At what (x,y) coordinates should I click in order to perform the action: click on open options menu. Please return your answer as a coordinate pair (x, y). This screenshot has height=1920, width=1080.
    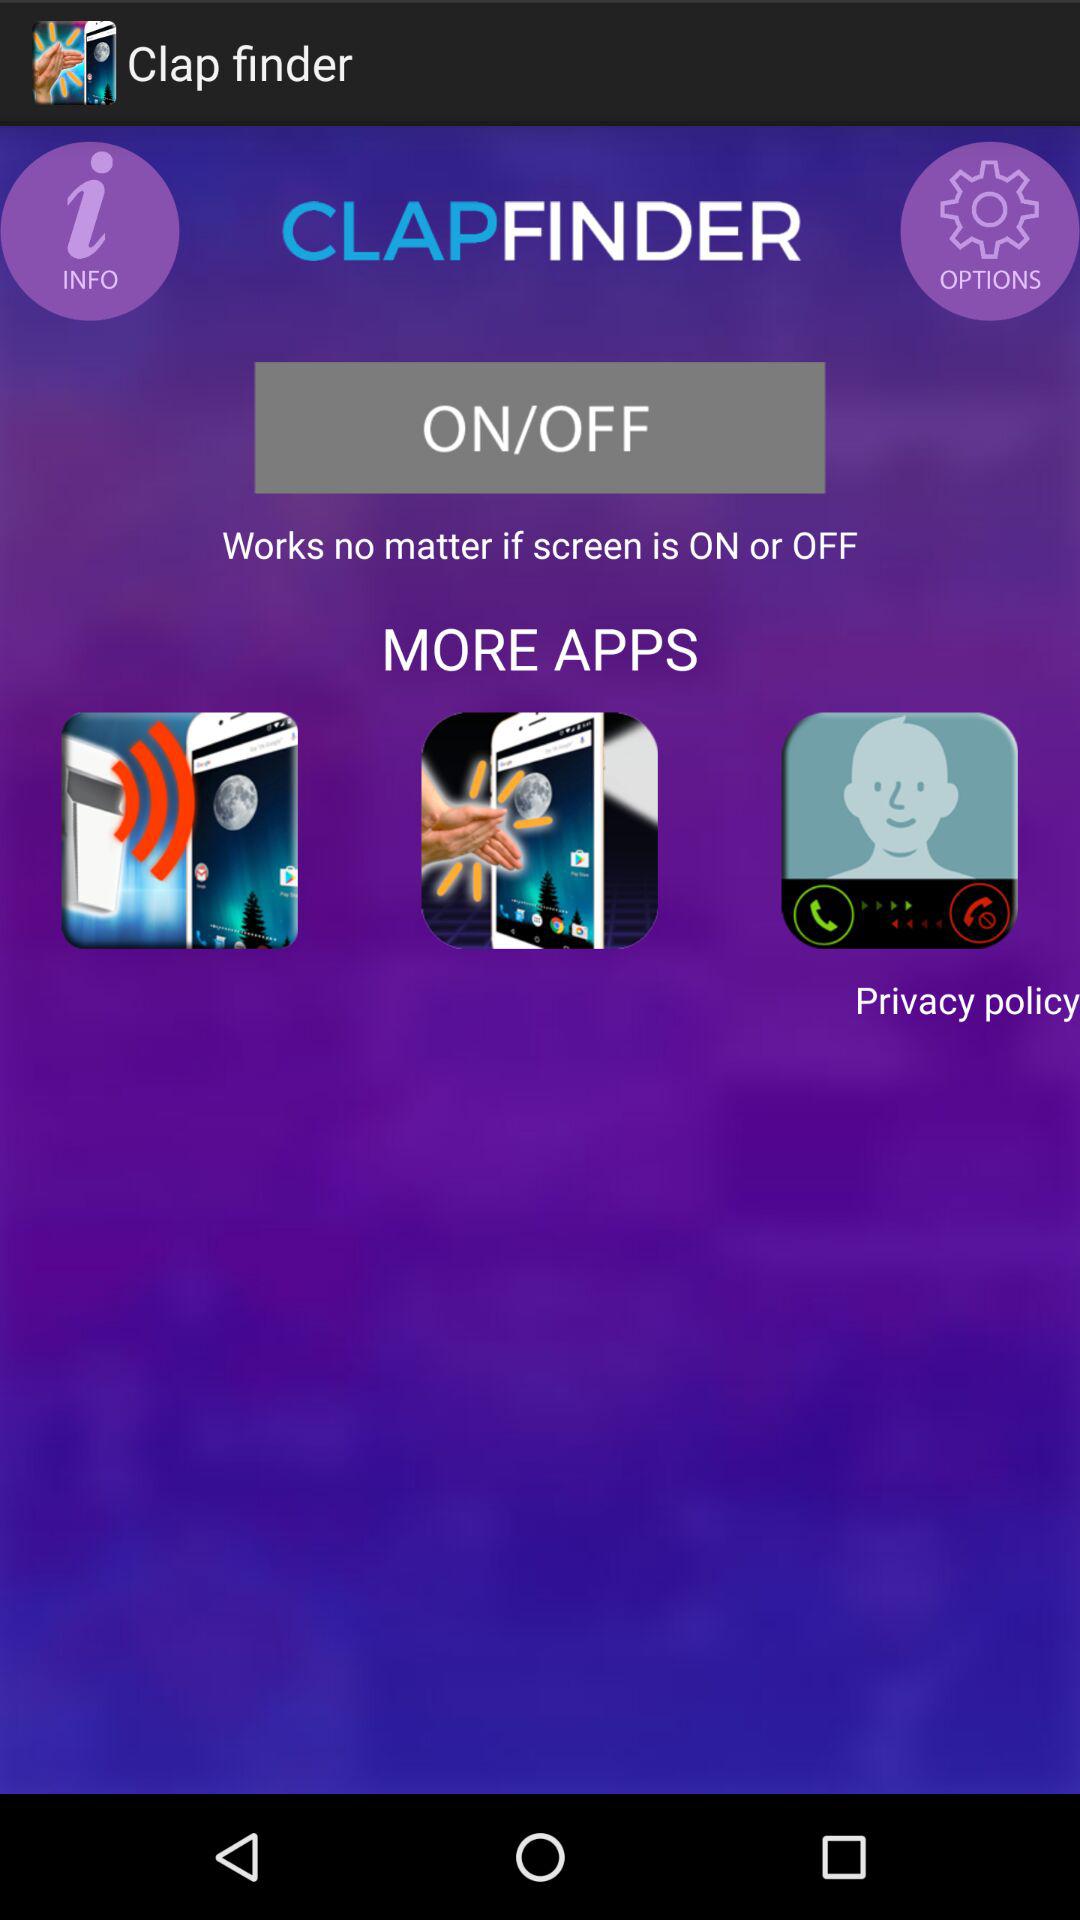
    Looking at the image, I should click on (990, 231).